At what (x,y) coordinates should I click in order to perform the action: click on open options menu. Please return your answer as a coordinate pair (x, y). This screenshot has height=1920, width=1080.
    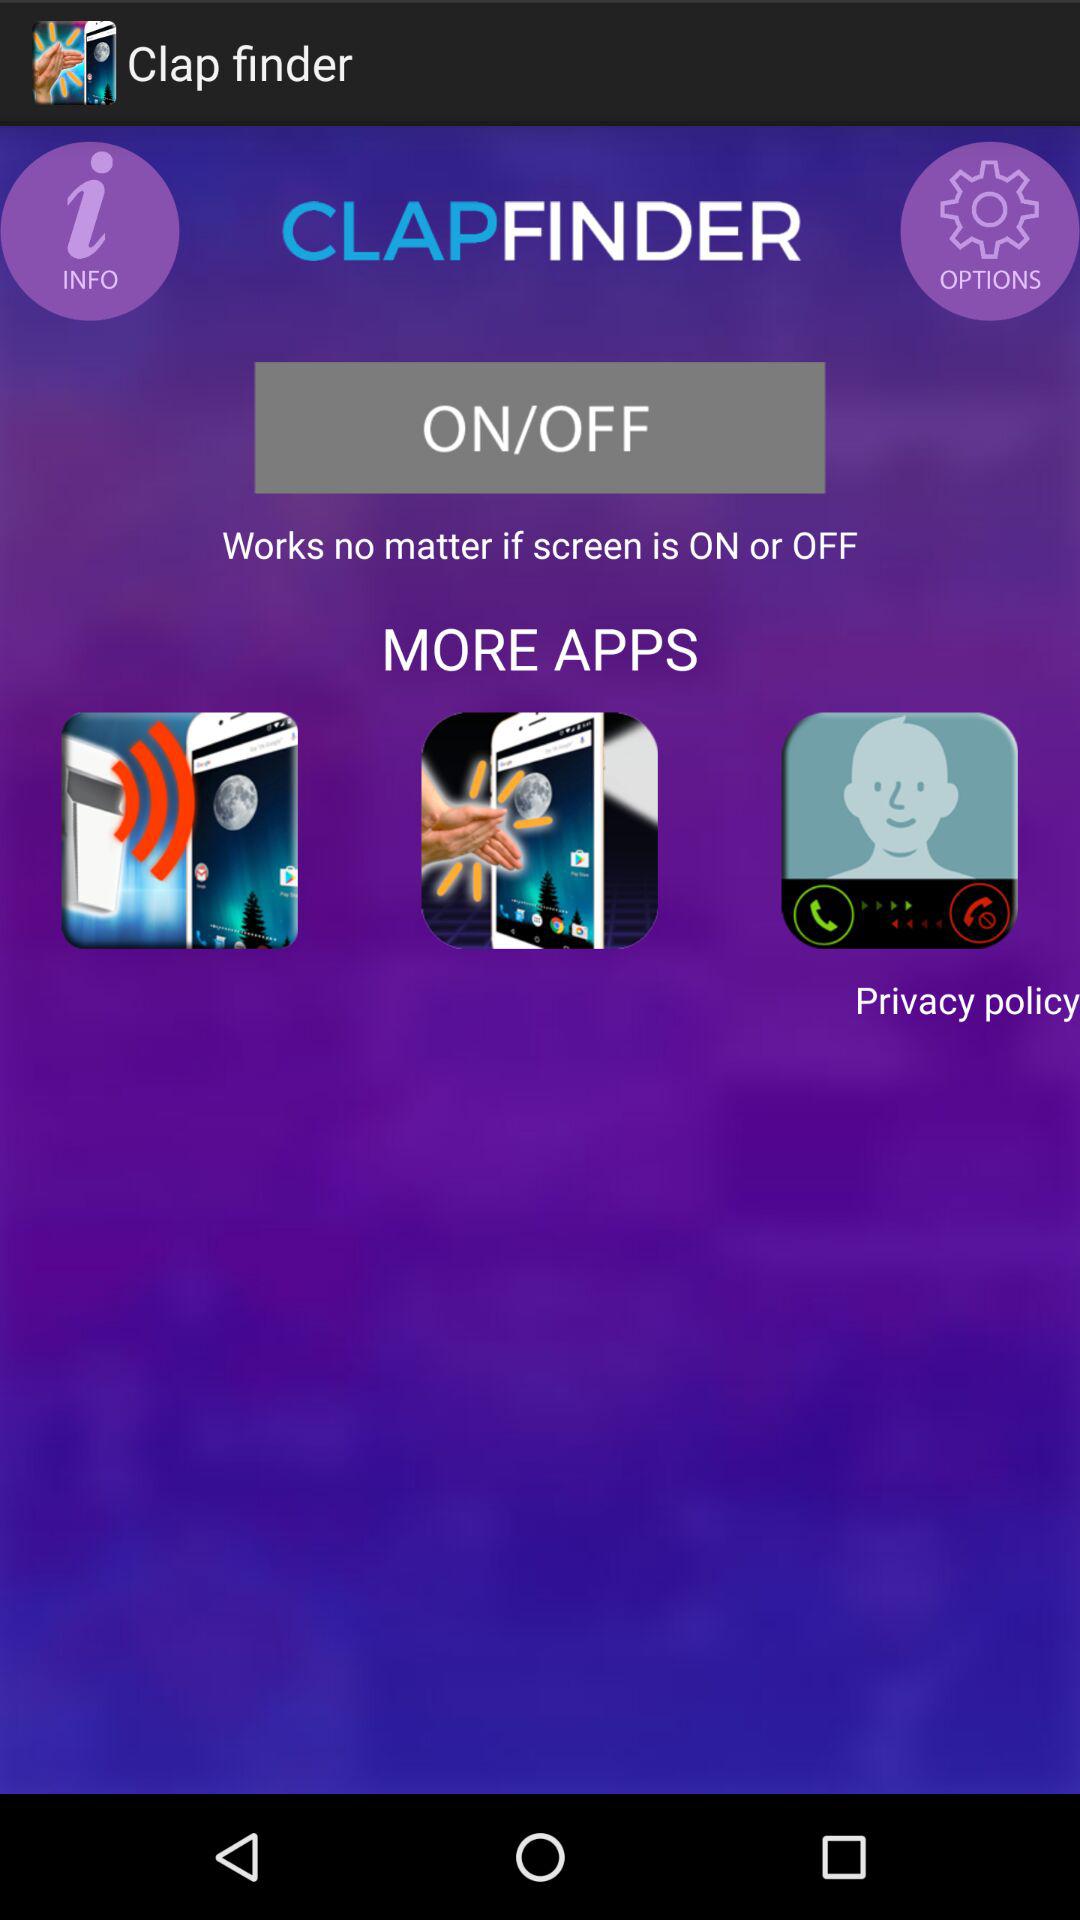
    Looking at the image, I should click on (990, 231).